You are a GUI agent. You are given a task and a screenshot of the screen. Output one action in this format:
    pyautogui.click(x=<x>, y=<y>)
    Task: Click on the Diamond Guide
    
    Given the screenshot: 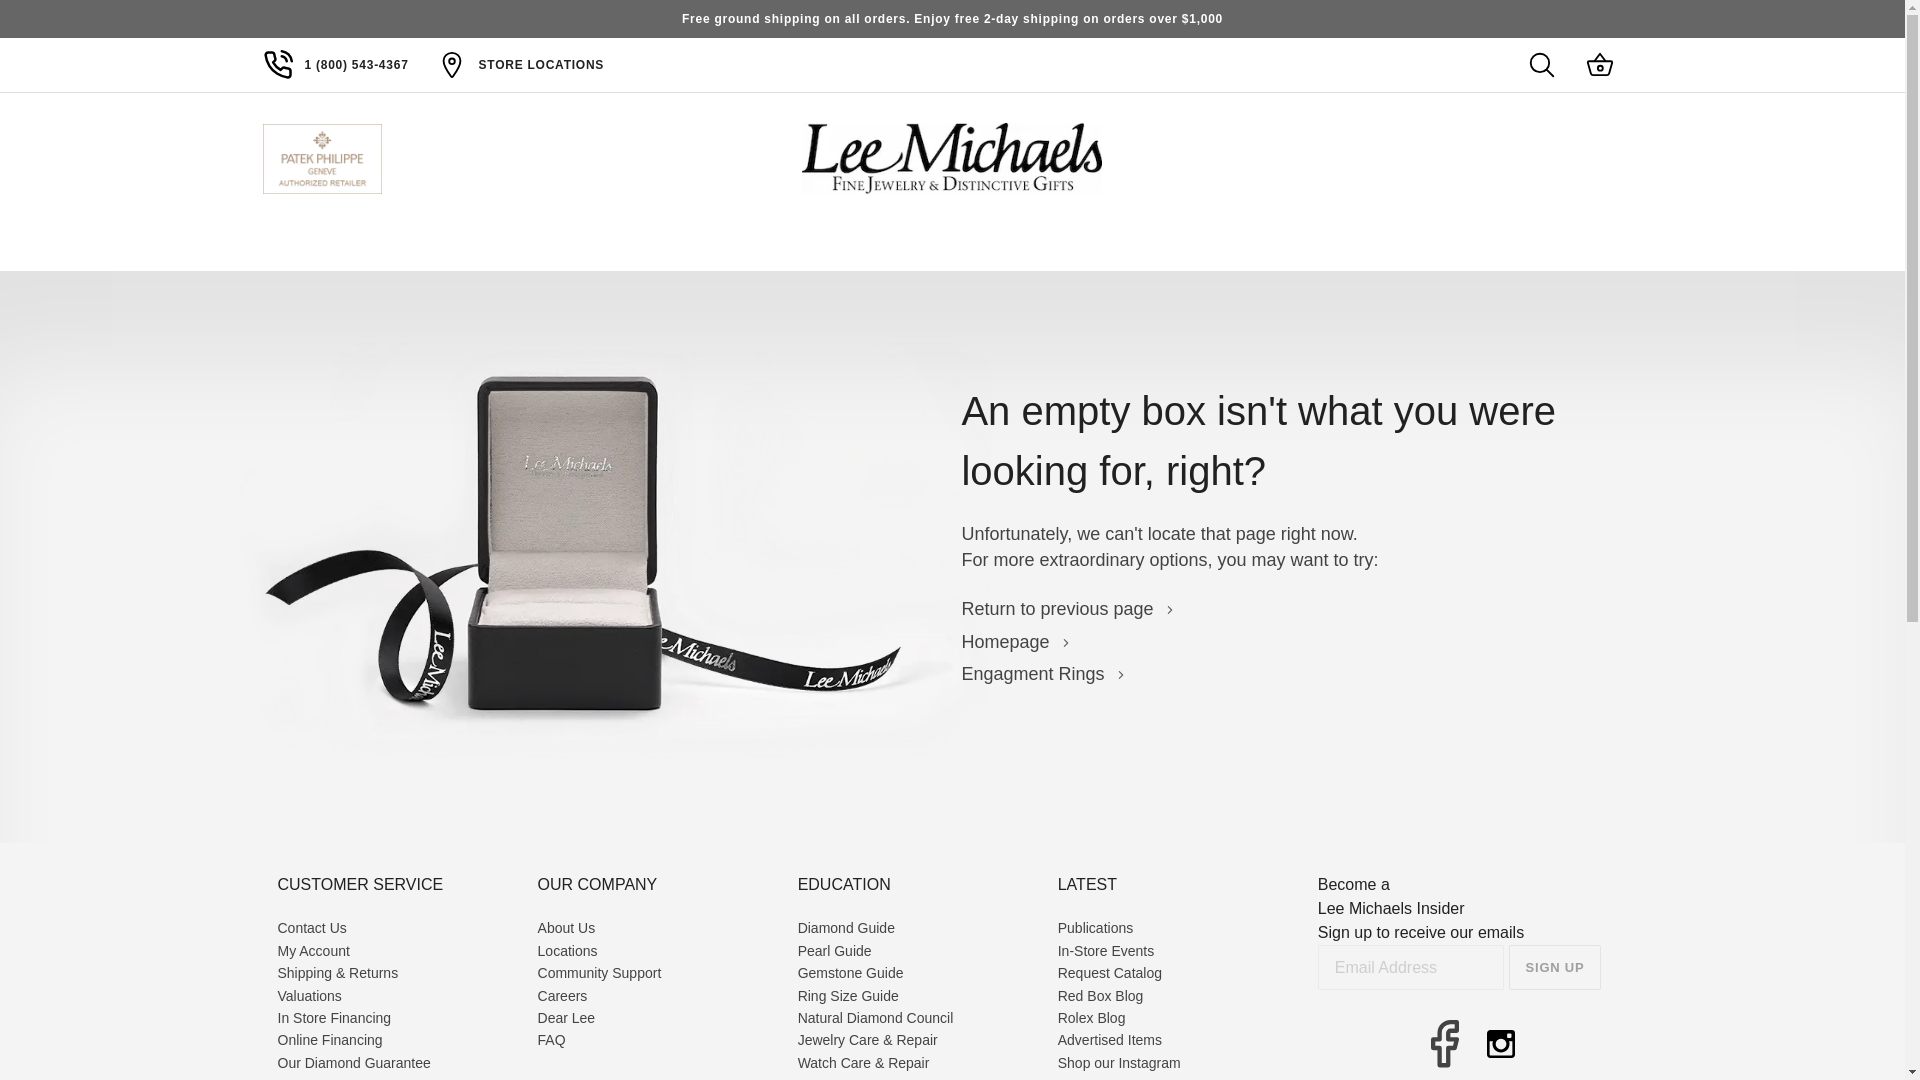 What is the action you would take?
    pyautogui.click(x=846, y=927)
    